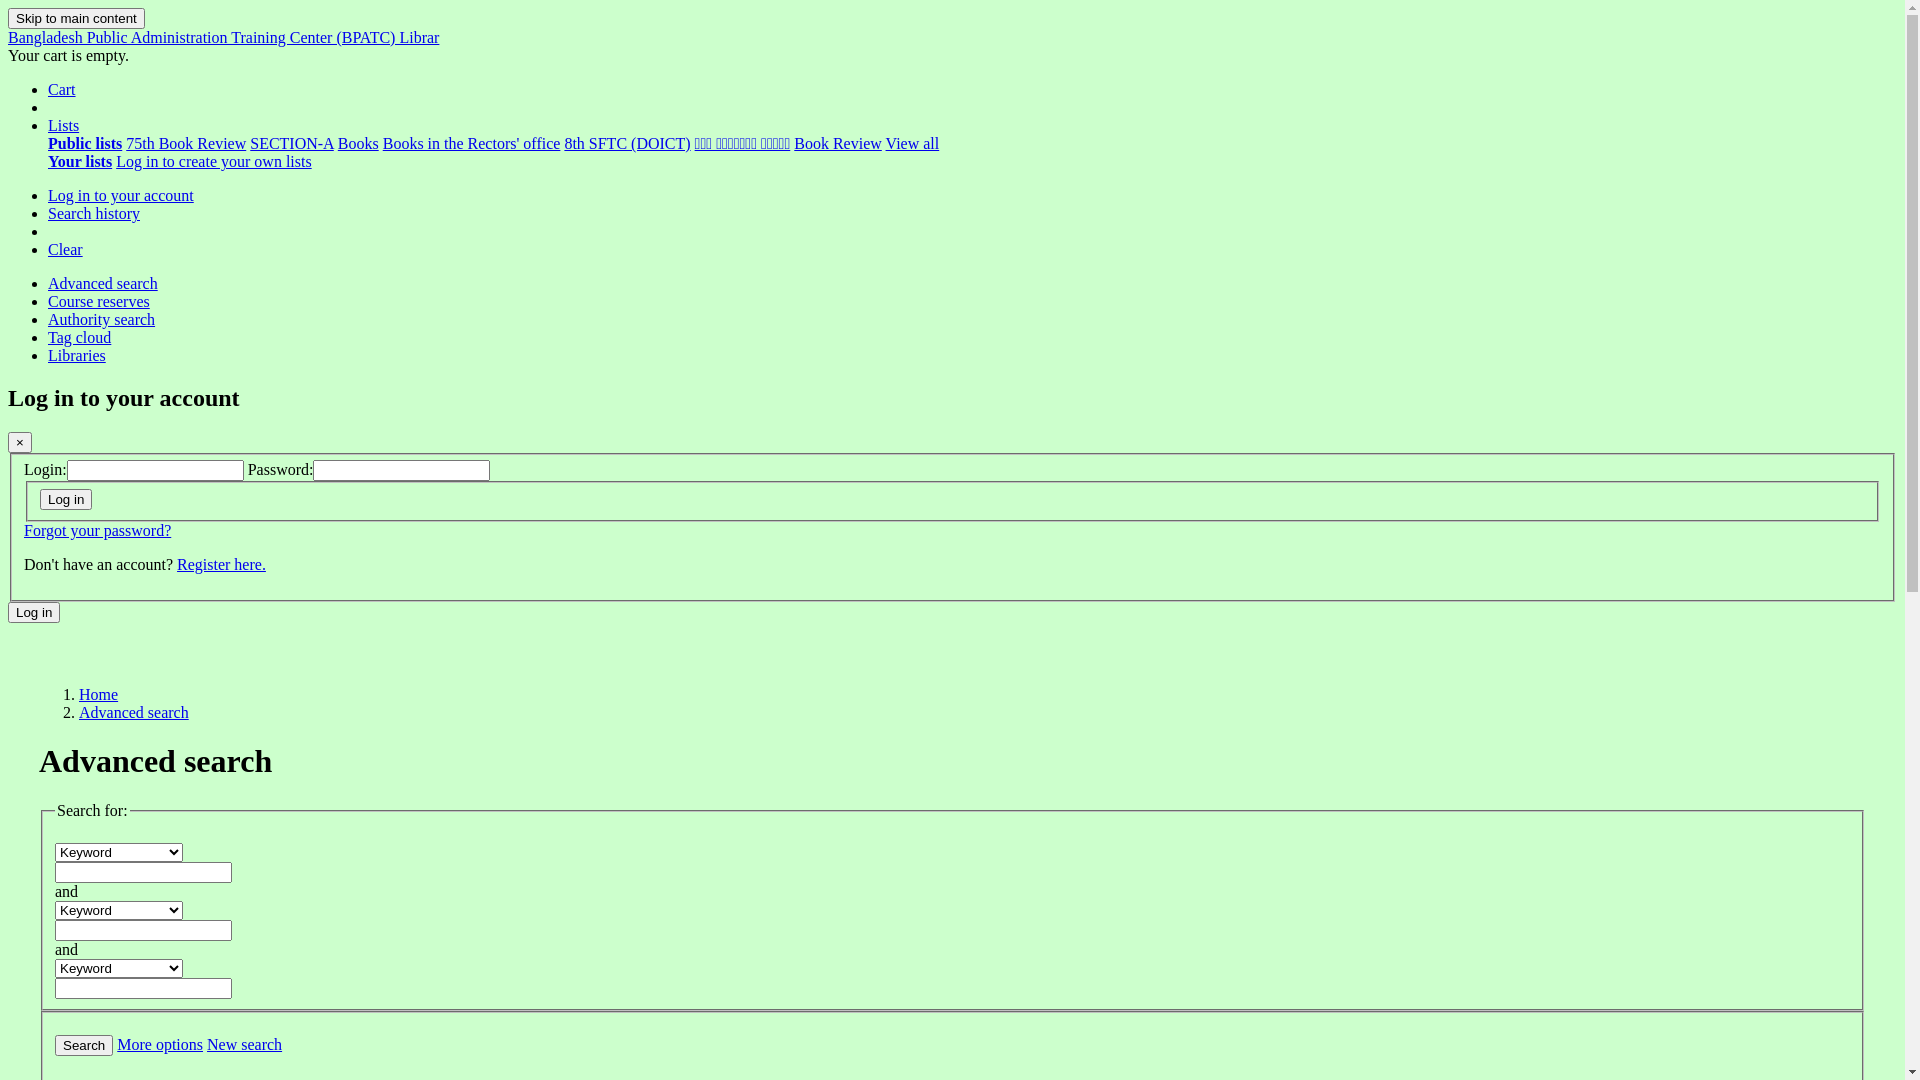 The height and width of the screenshot is (1080, 1920). I want to click on Skip to main content, so click(76, 18).